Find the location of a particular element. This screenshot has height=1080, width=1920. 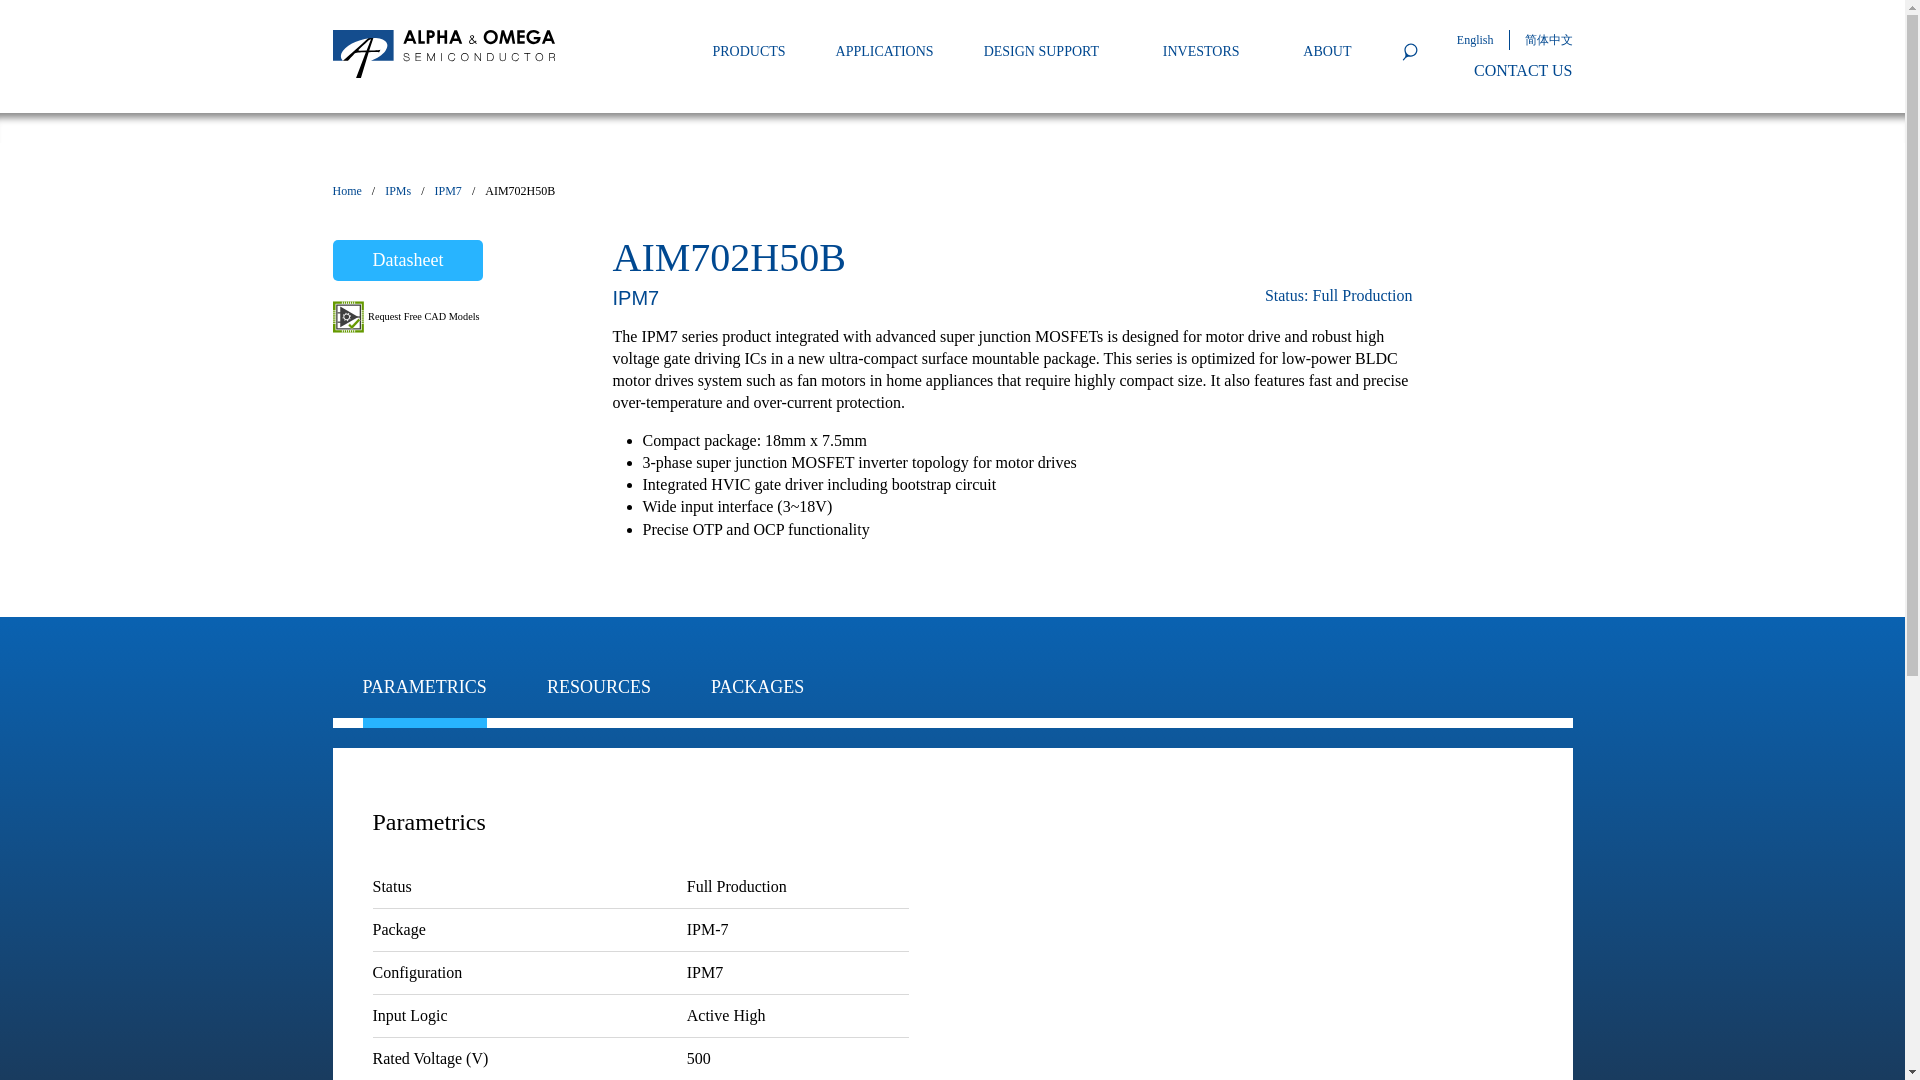

English is located at coordinates (1490, 40).